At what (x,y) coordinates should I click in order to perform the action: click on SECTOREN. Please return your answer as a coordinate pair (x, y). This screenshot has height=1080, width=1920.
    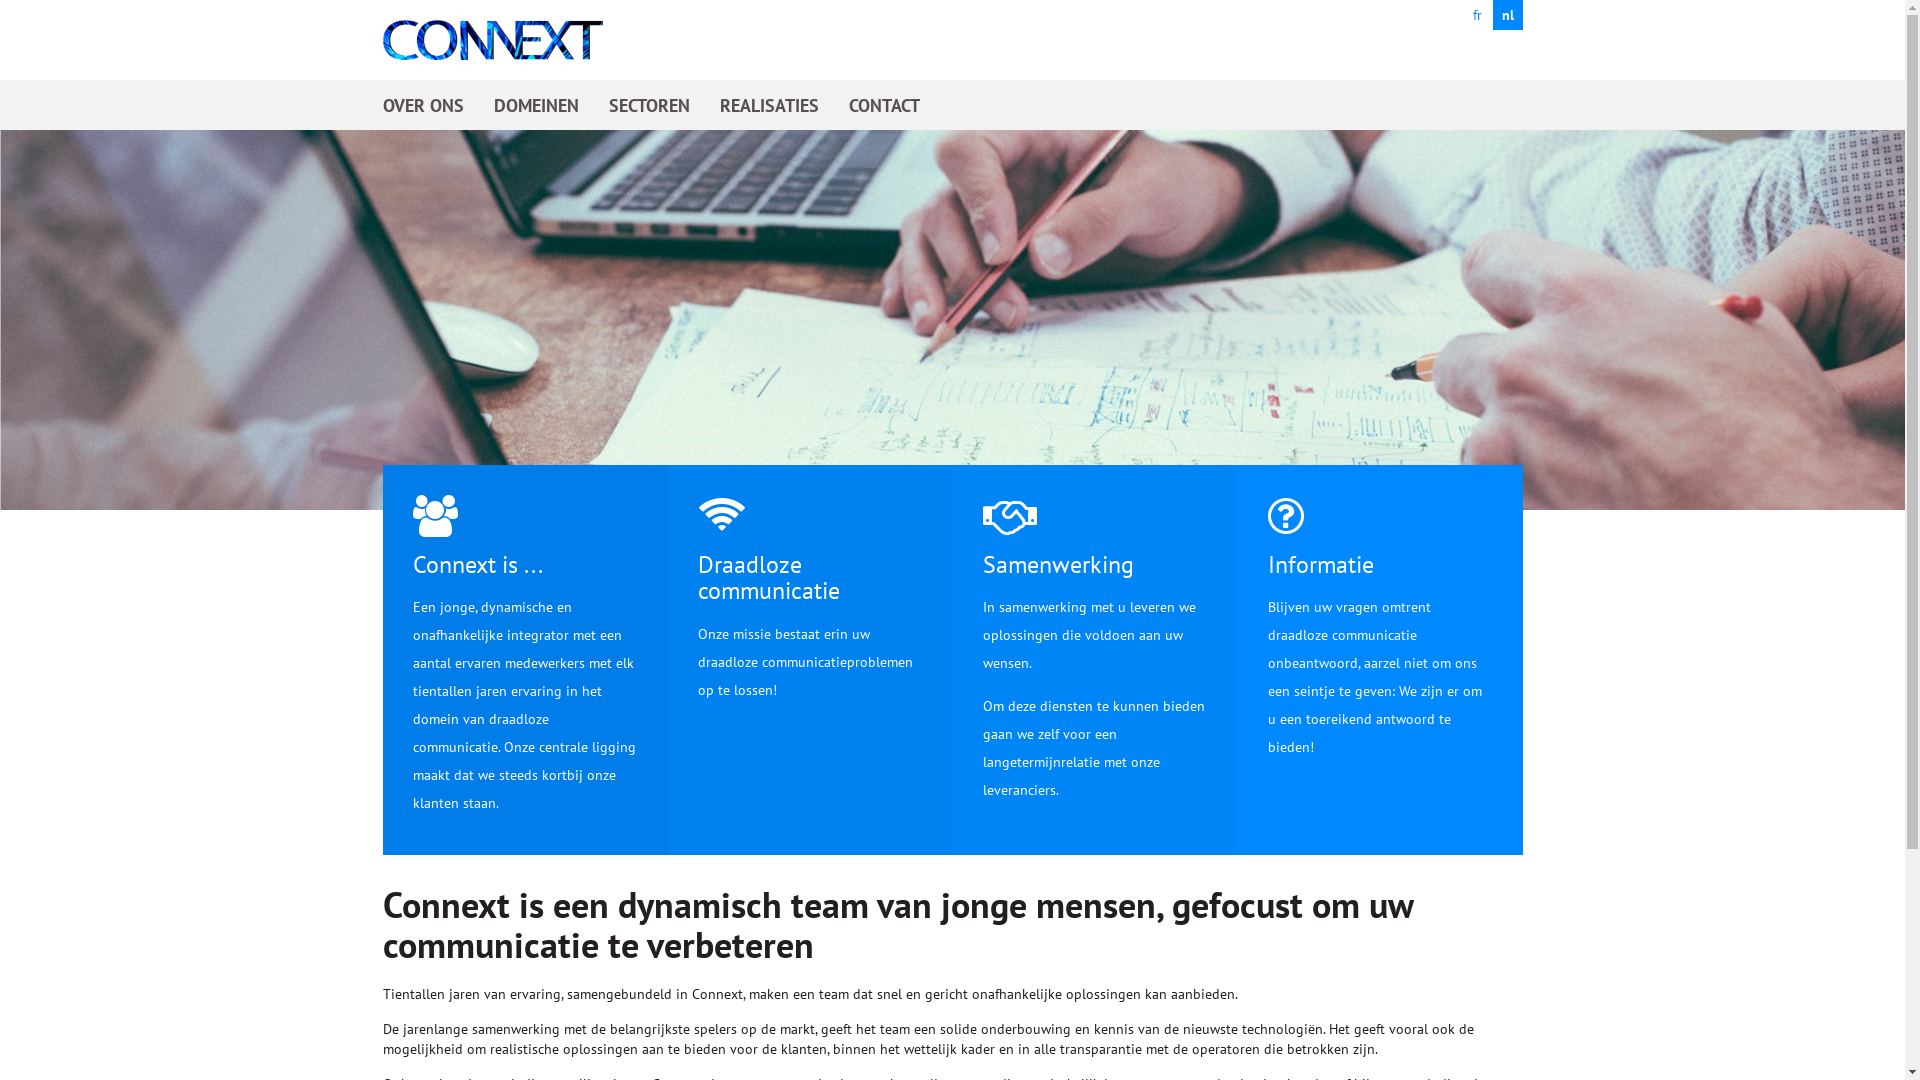
    Looking at the image, I should click on (648, 105).